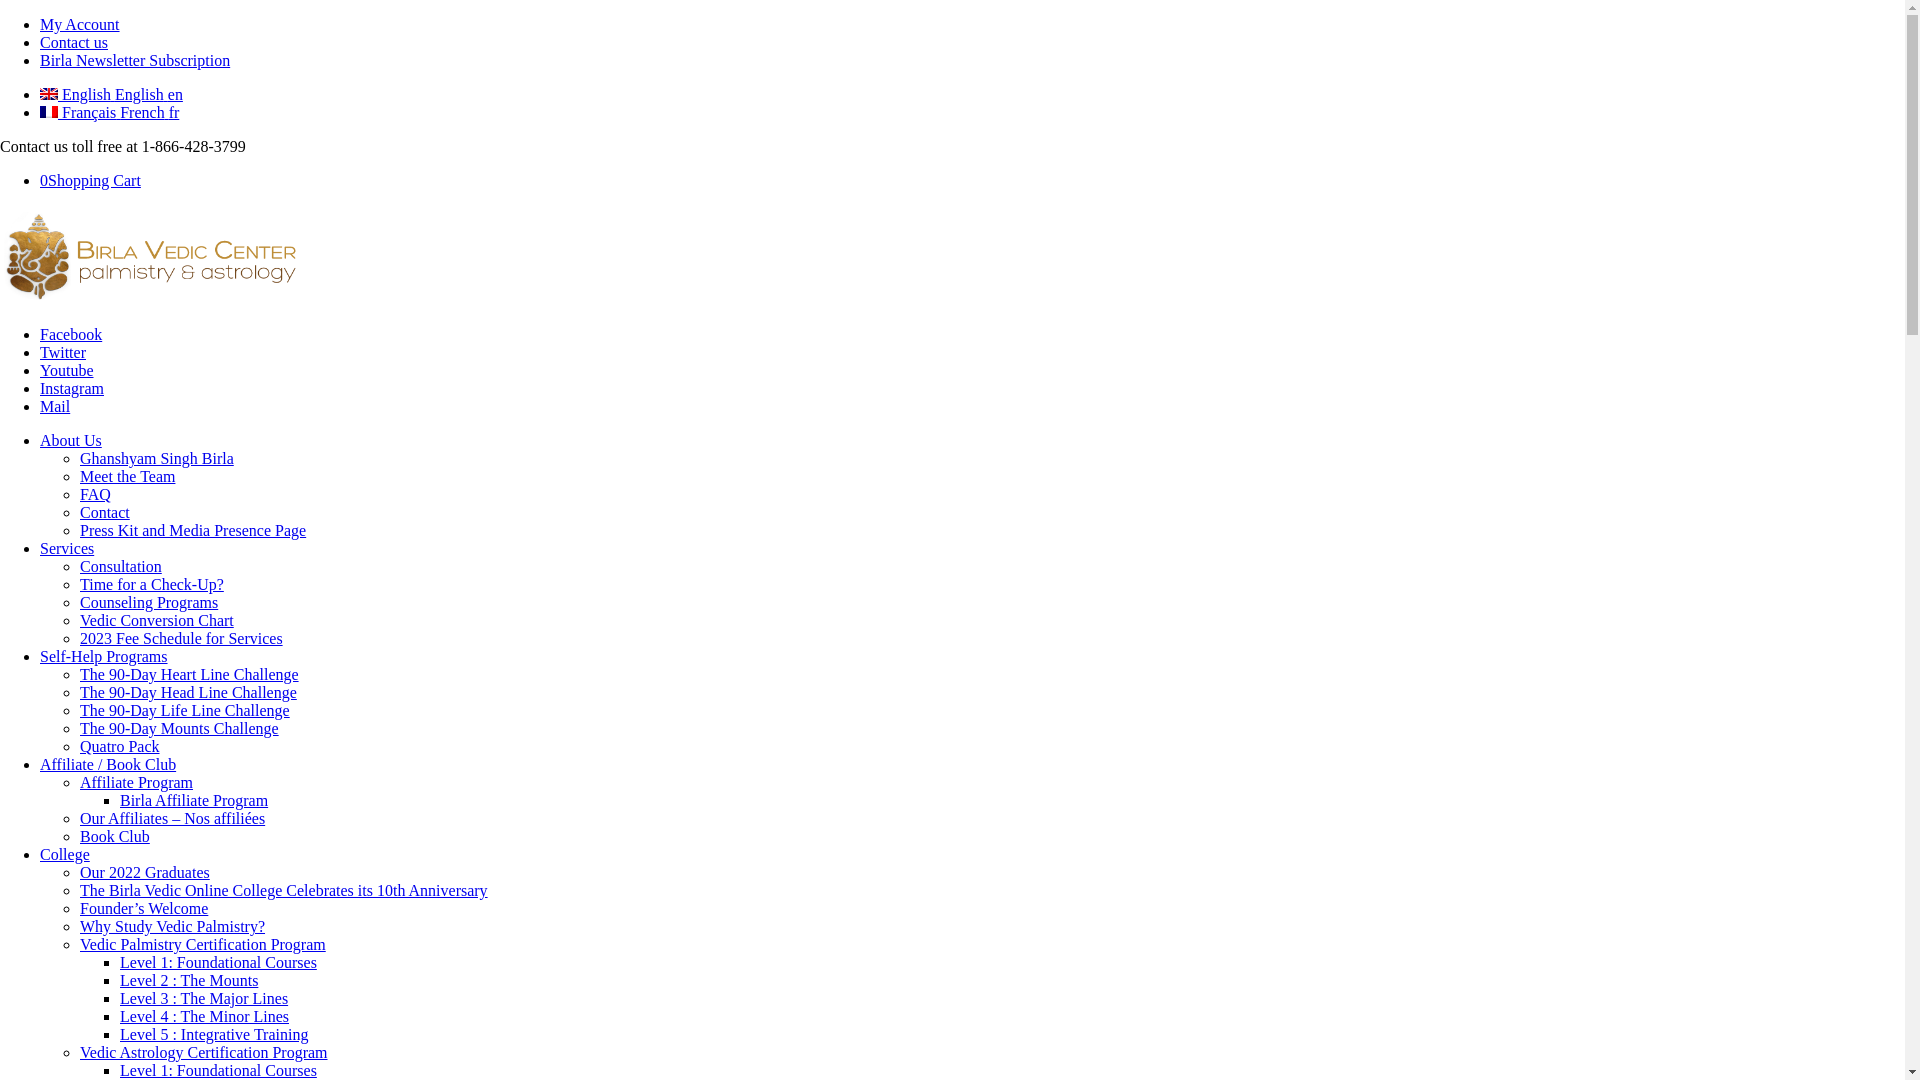 Image resolution: width=1920 pixels, height=1080 pixels. What do you see at coordinates (190, 674) in the screenshot?
I see `The 90-Day Heart Line Challenge` at bounding box center [190, 674].